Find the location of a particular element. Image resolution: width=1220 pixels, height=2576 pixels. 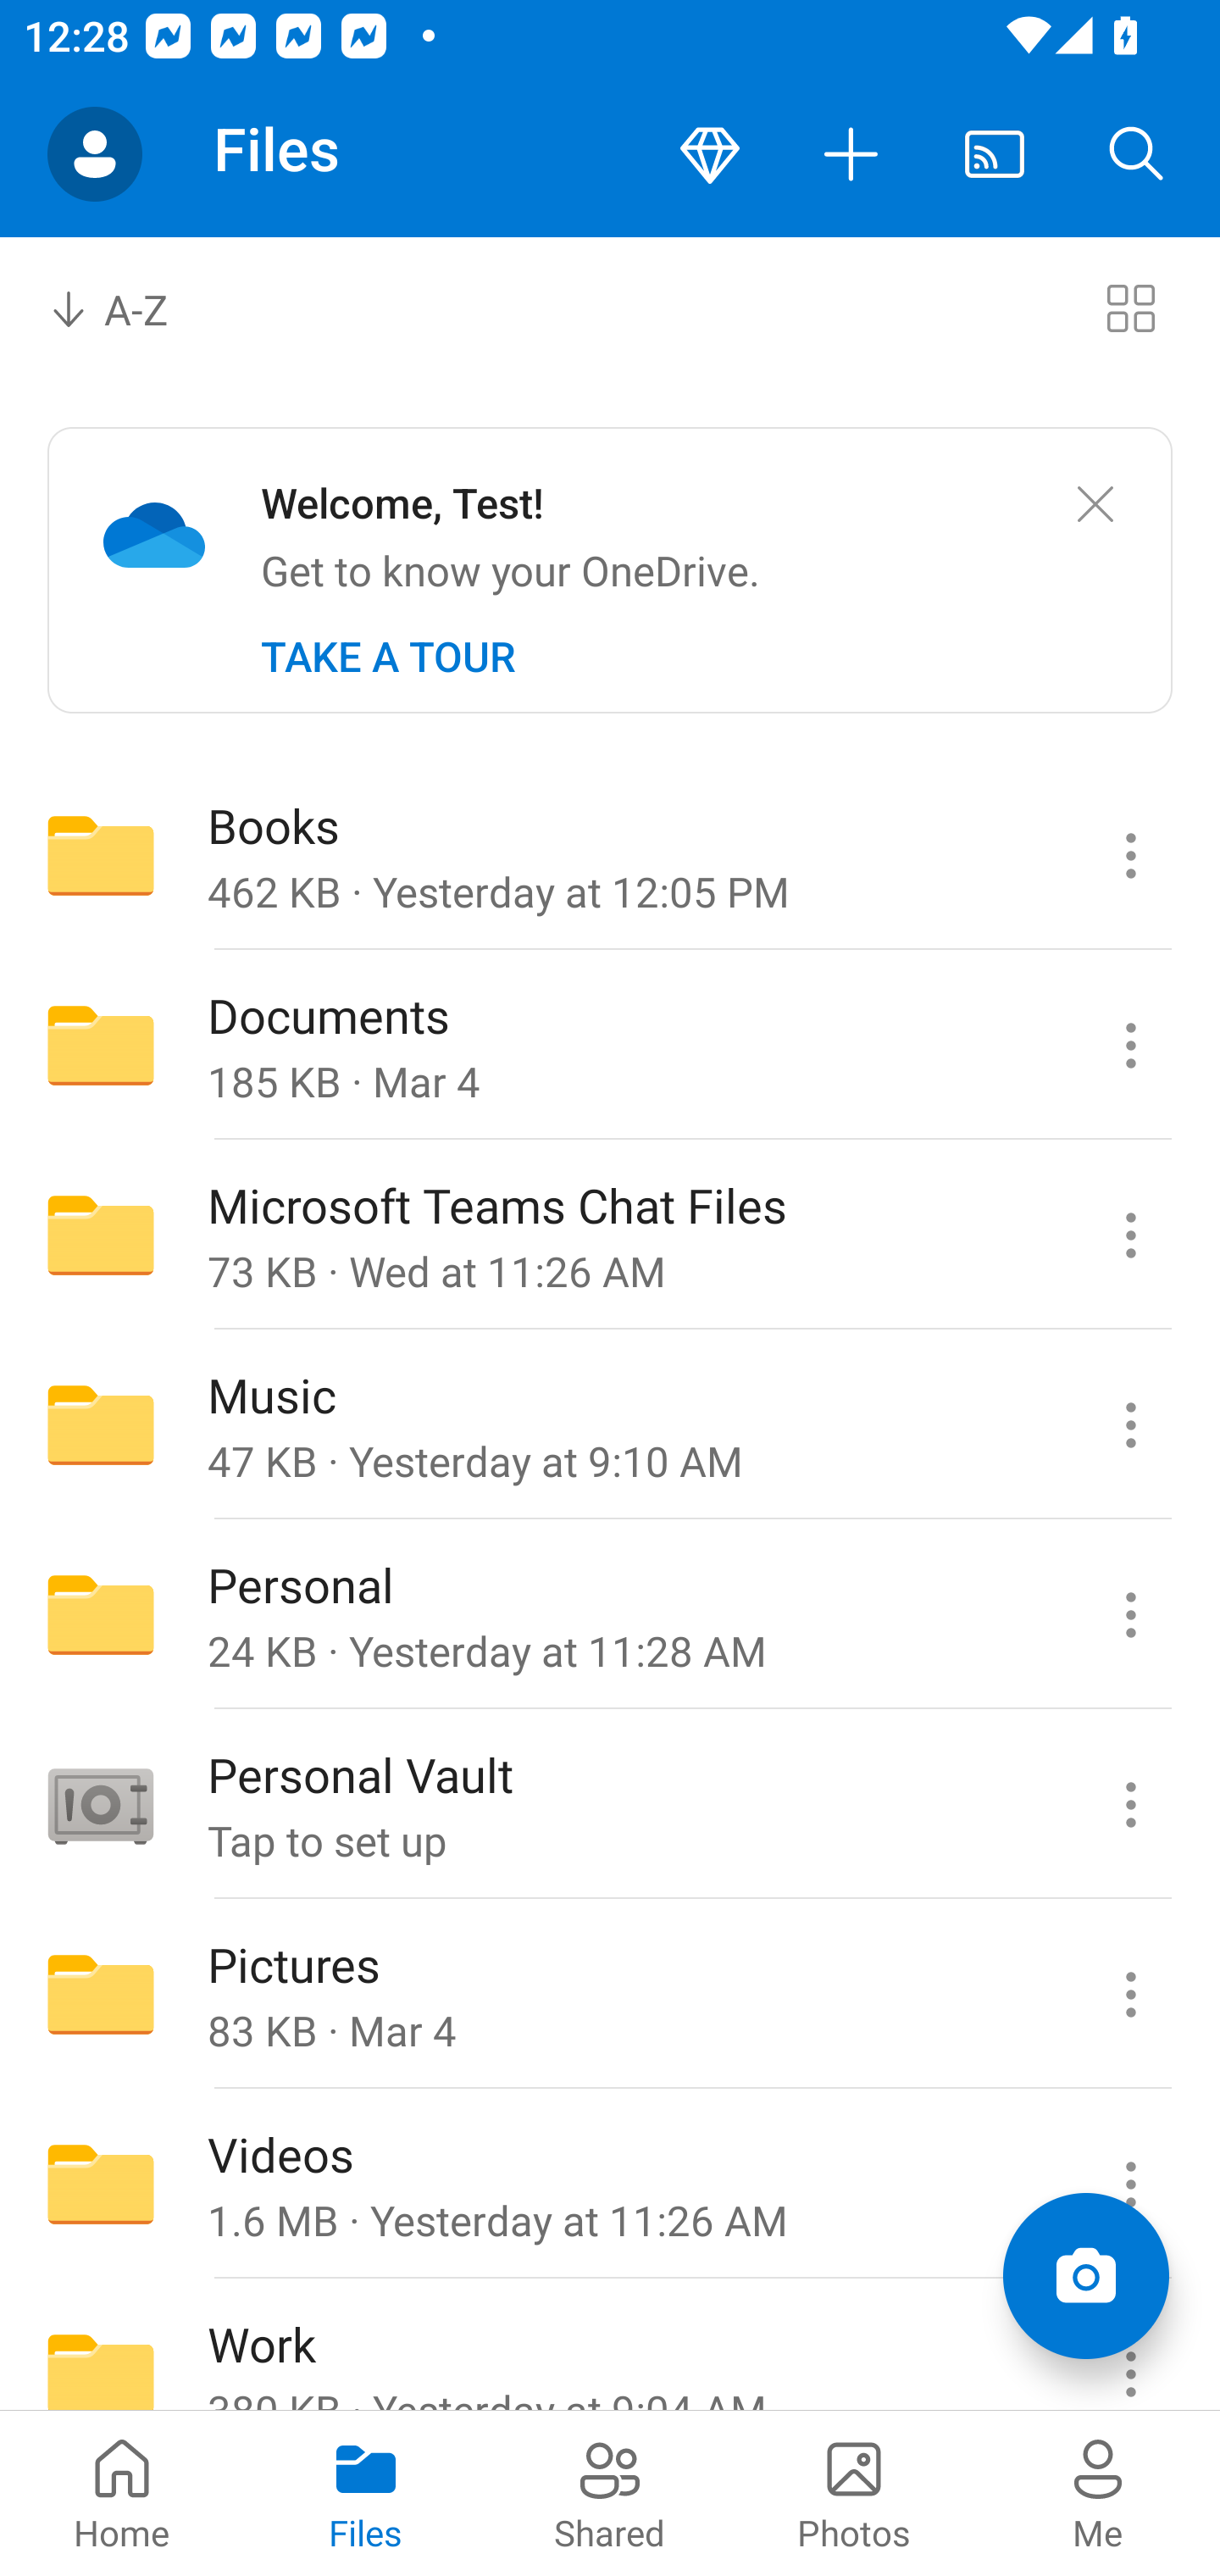

Add items Scan is located at coordinates (1085, 2276).